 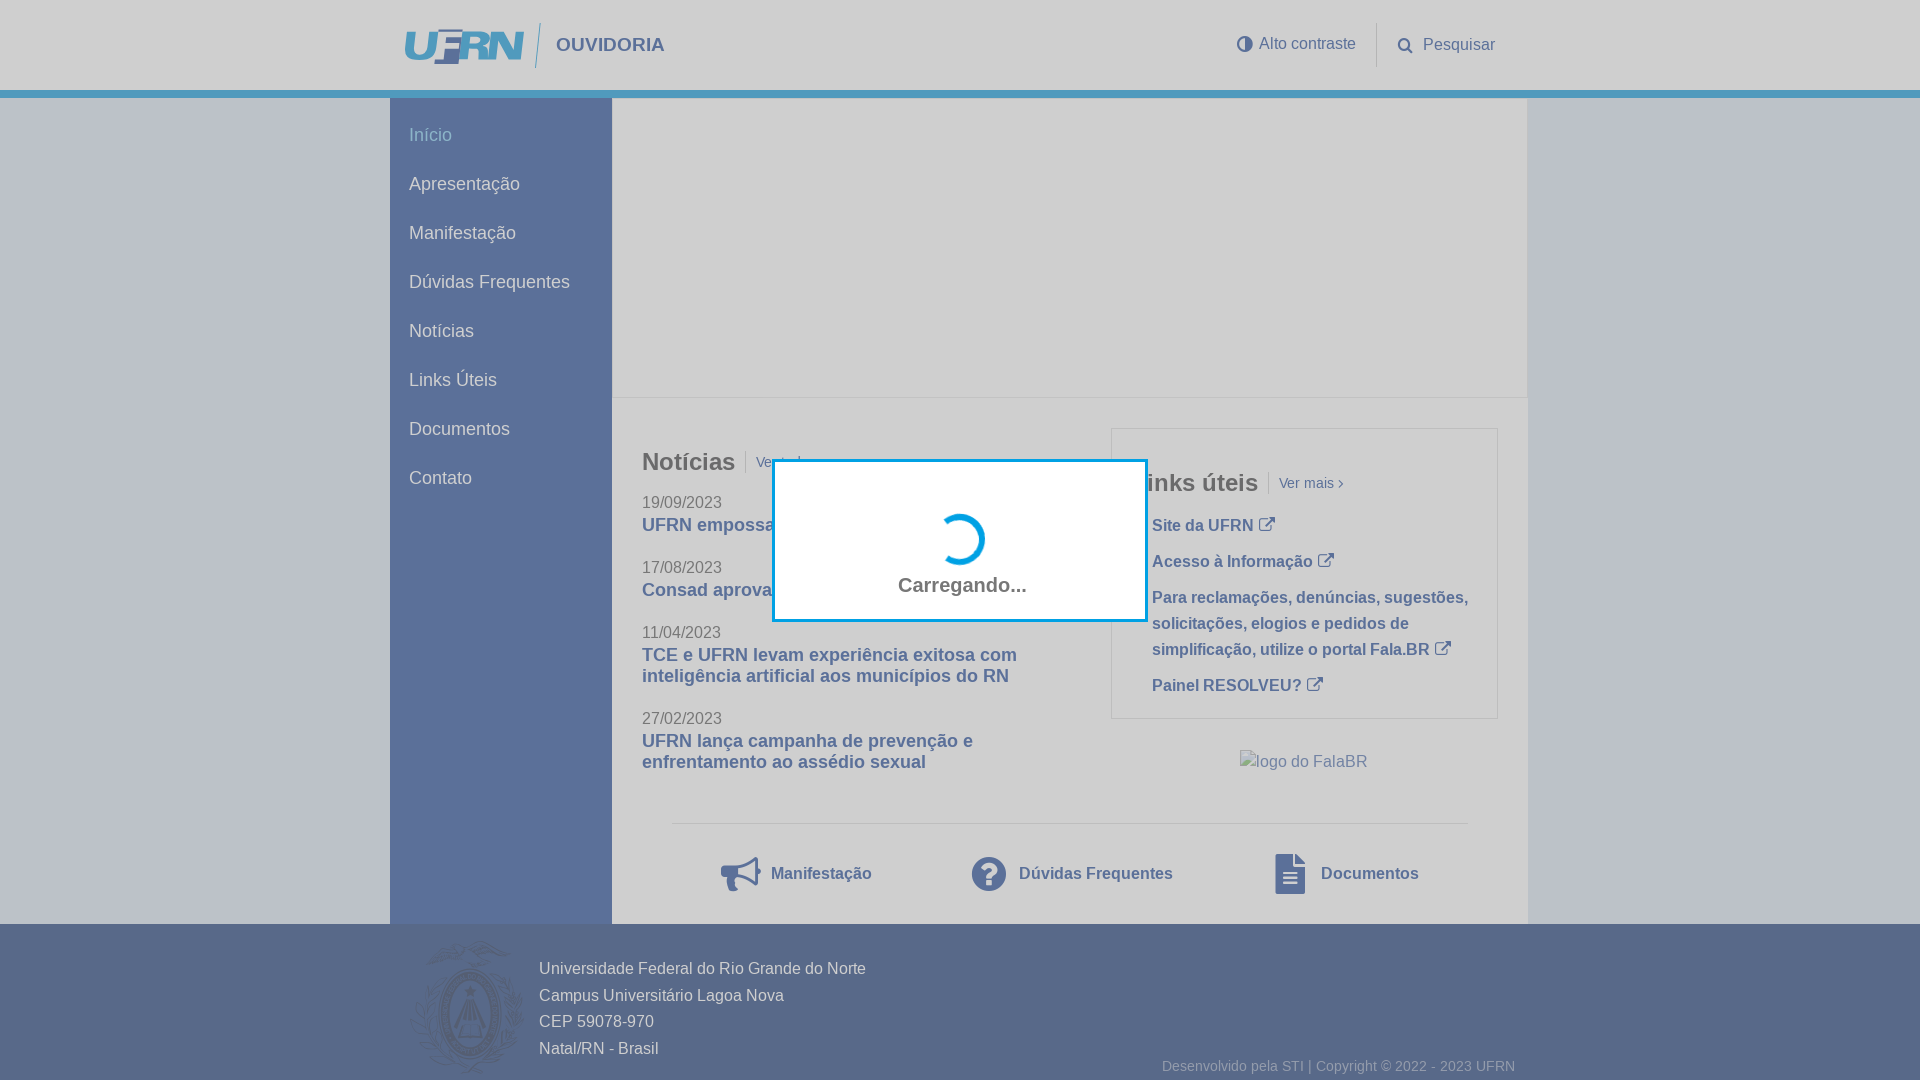 I want to click on STI, so click(x=1293, y=1066).